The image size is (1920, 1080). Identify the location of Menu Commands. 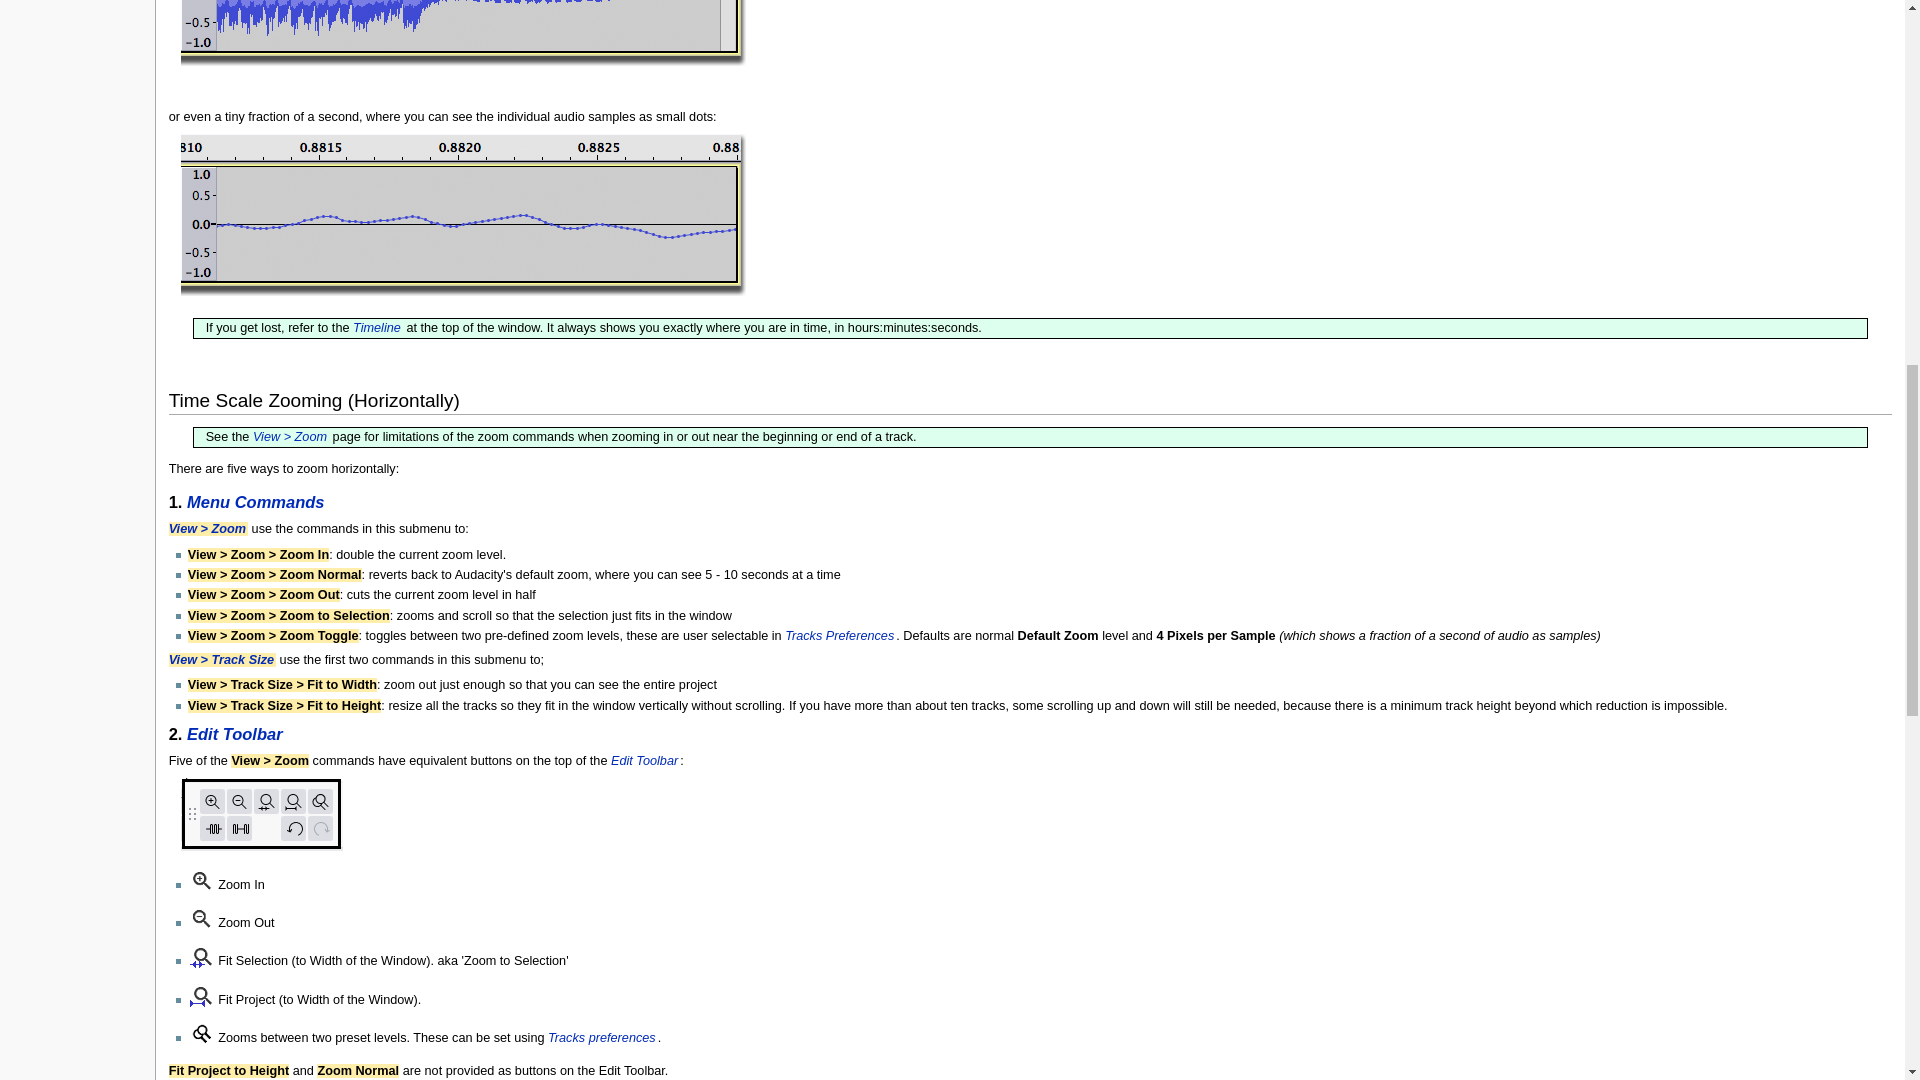
(256, 501).